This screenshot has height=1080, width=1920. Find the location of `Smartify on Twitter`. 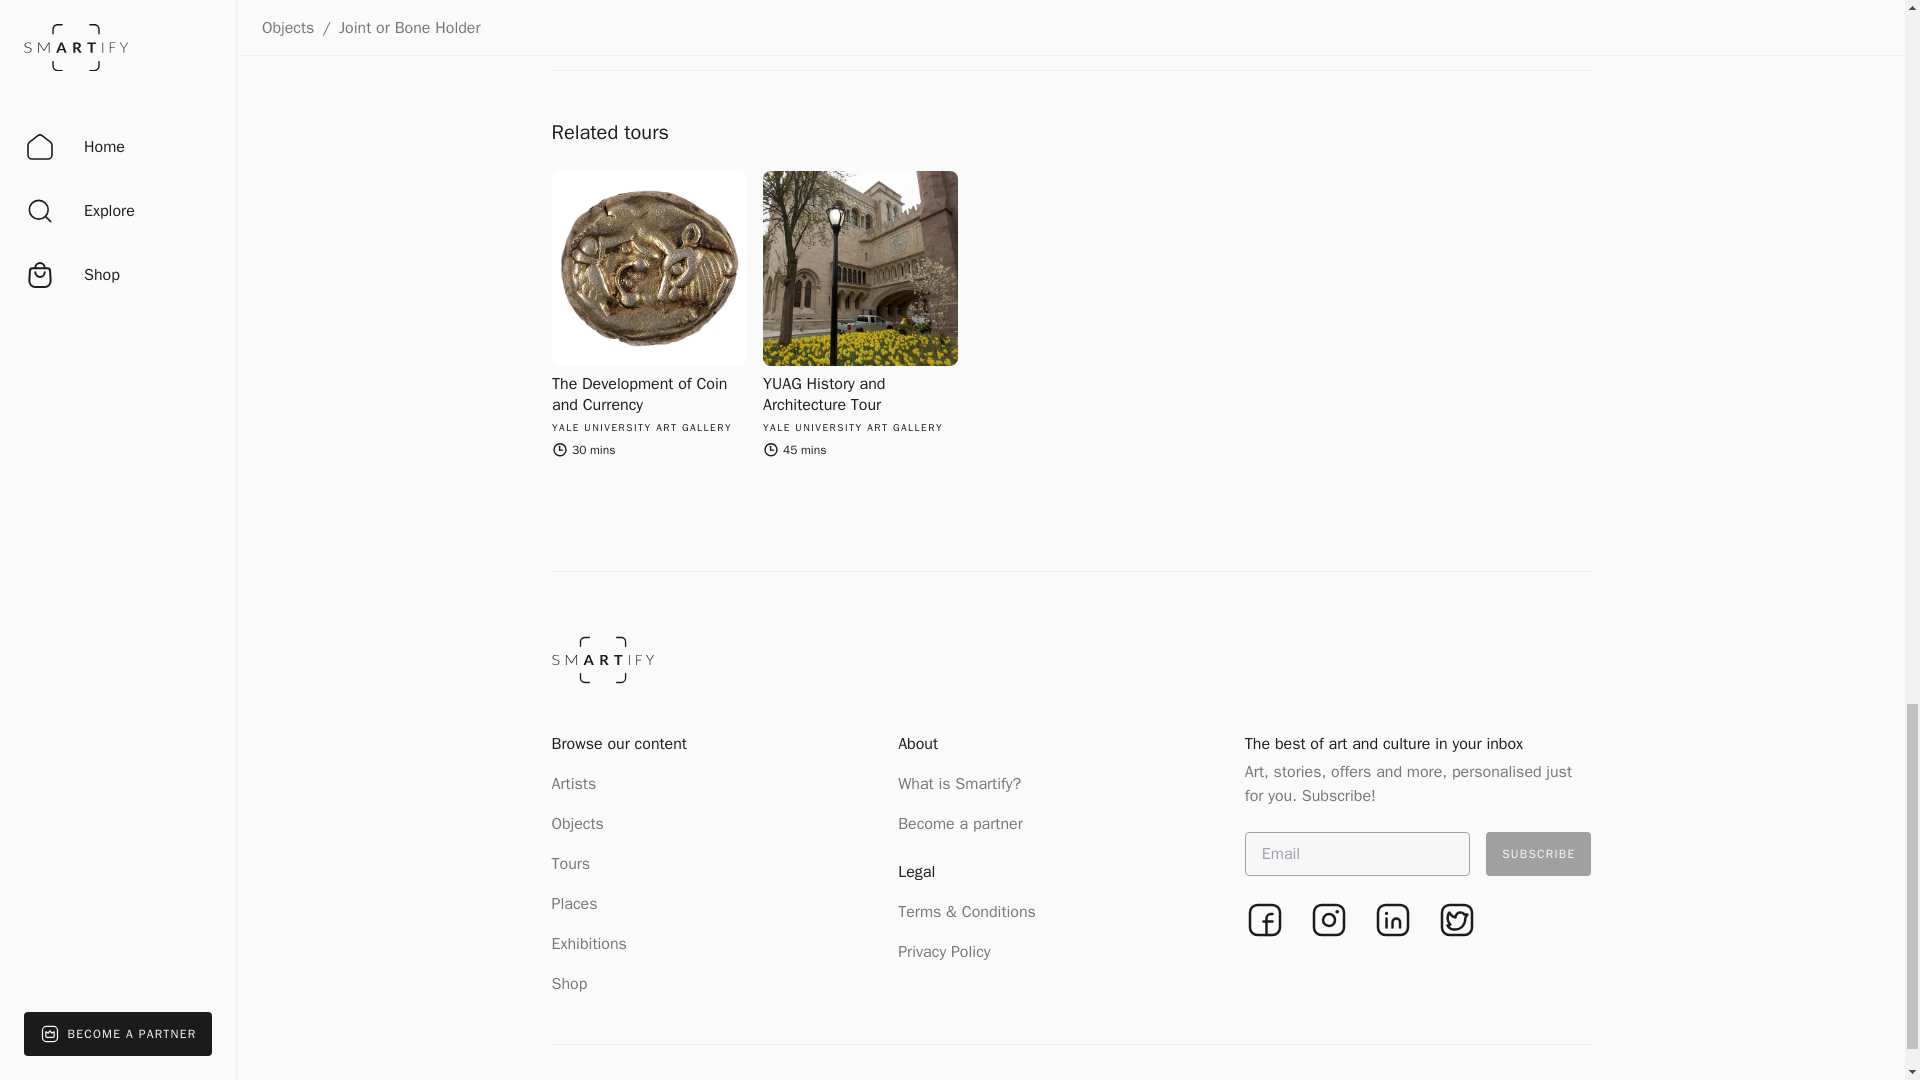

Smartify on Twitter is located at coordinates (1456, 919).